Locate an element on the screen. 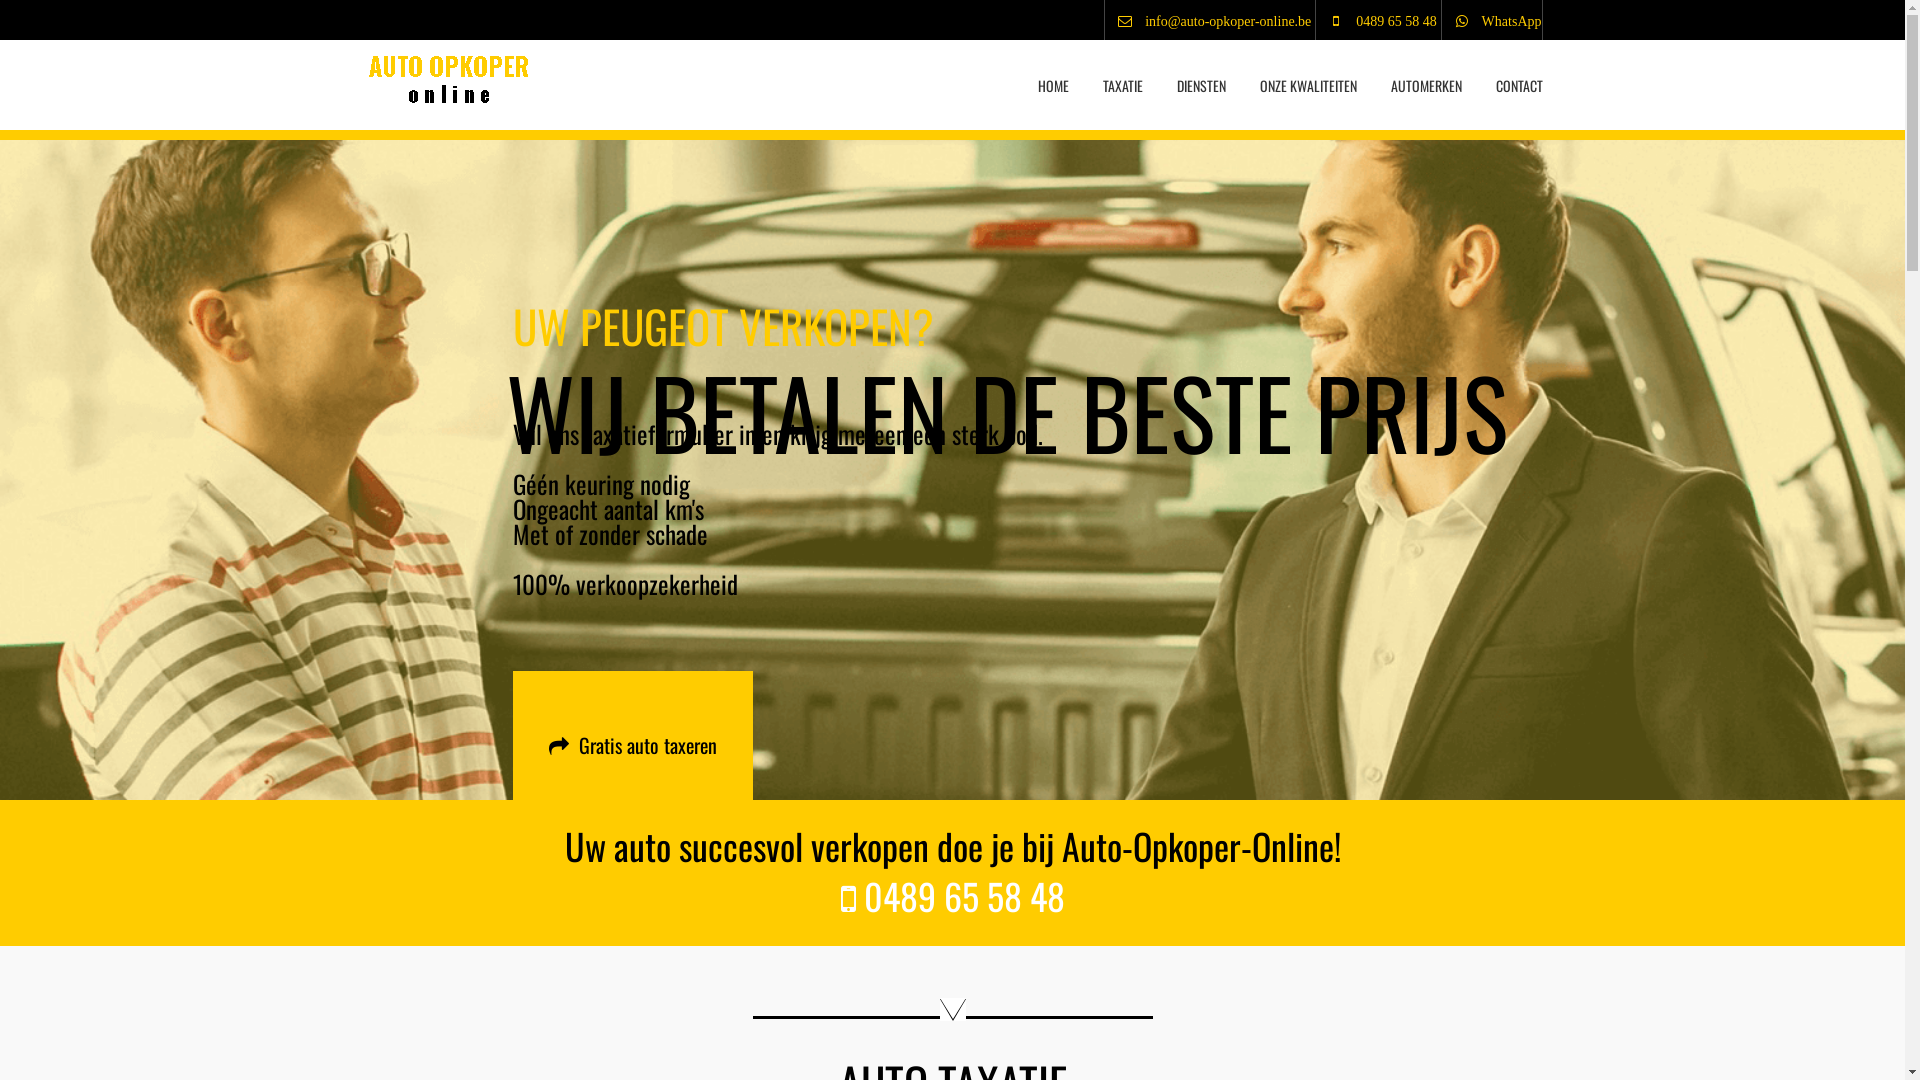  HOME is located at coordinates (1054, 76).